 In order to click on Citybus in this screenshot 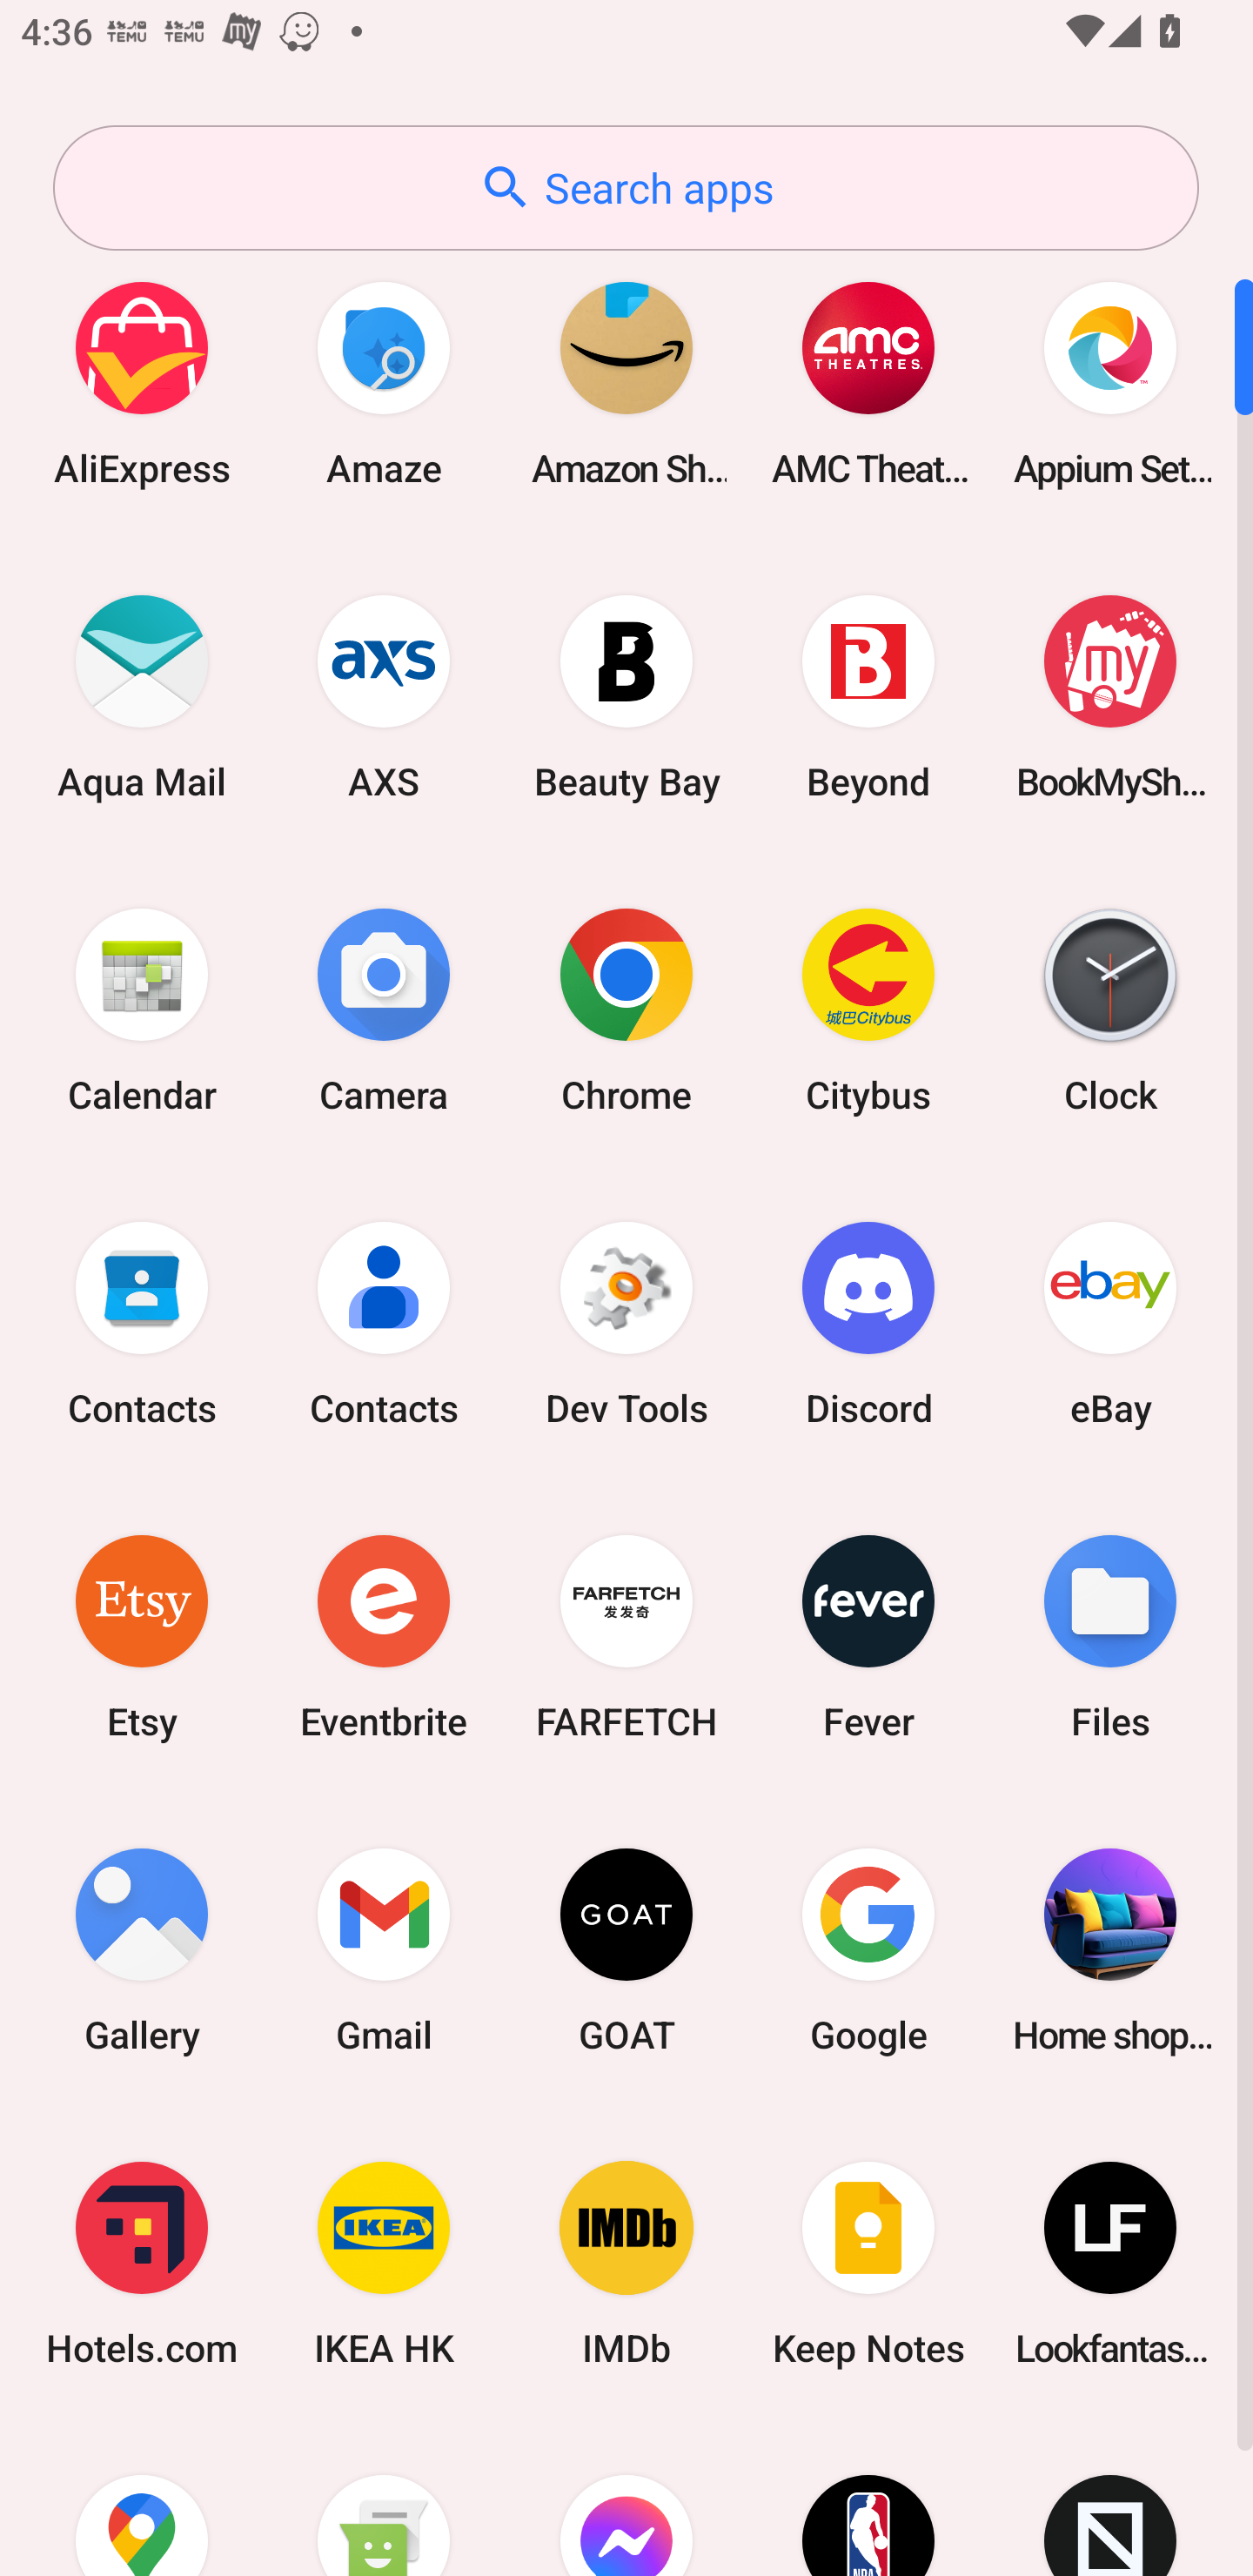, I will do `click(868, 1010)`.